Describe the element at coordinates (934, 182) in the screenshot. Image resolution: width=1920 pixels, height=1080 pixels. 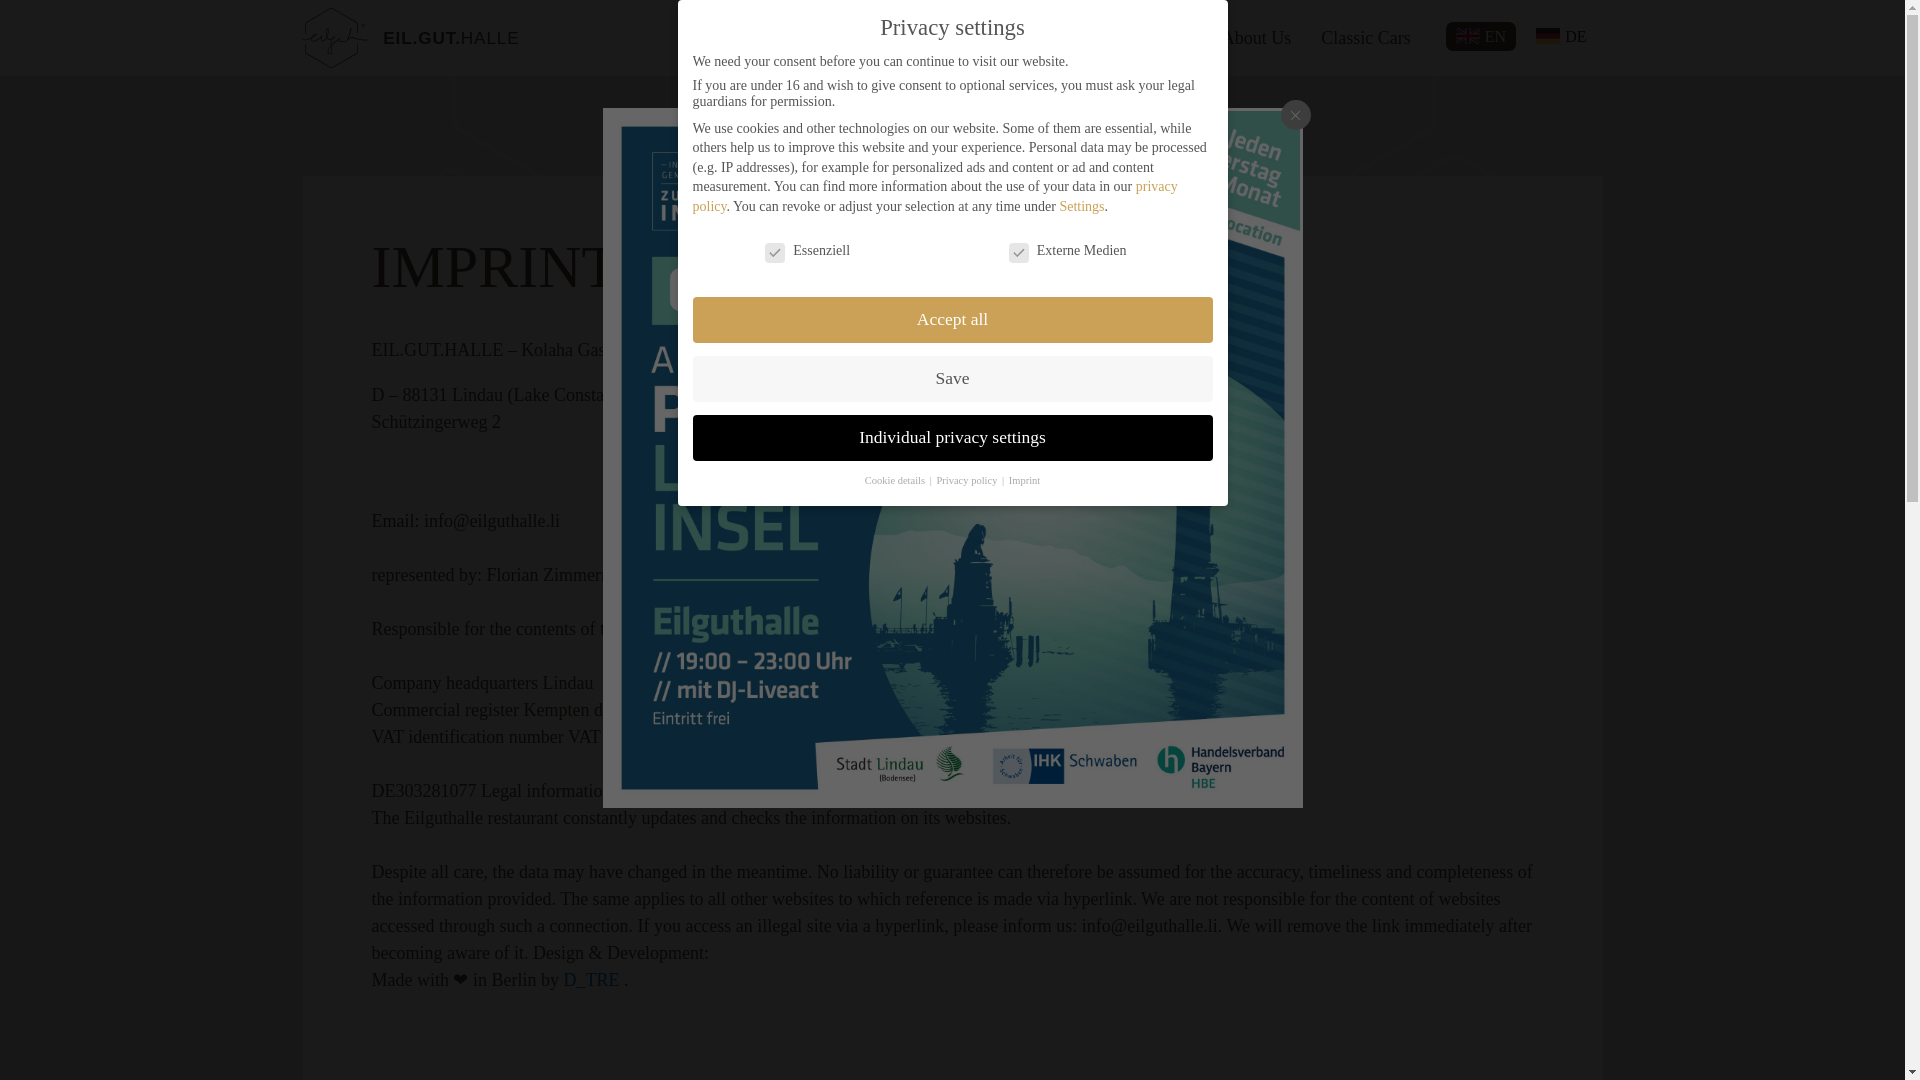
I see `privacy policy` at that location.